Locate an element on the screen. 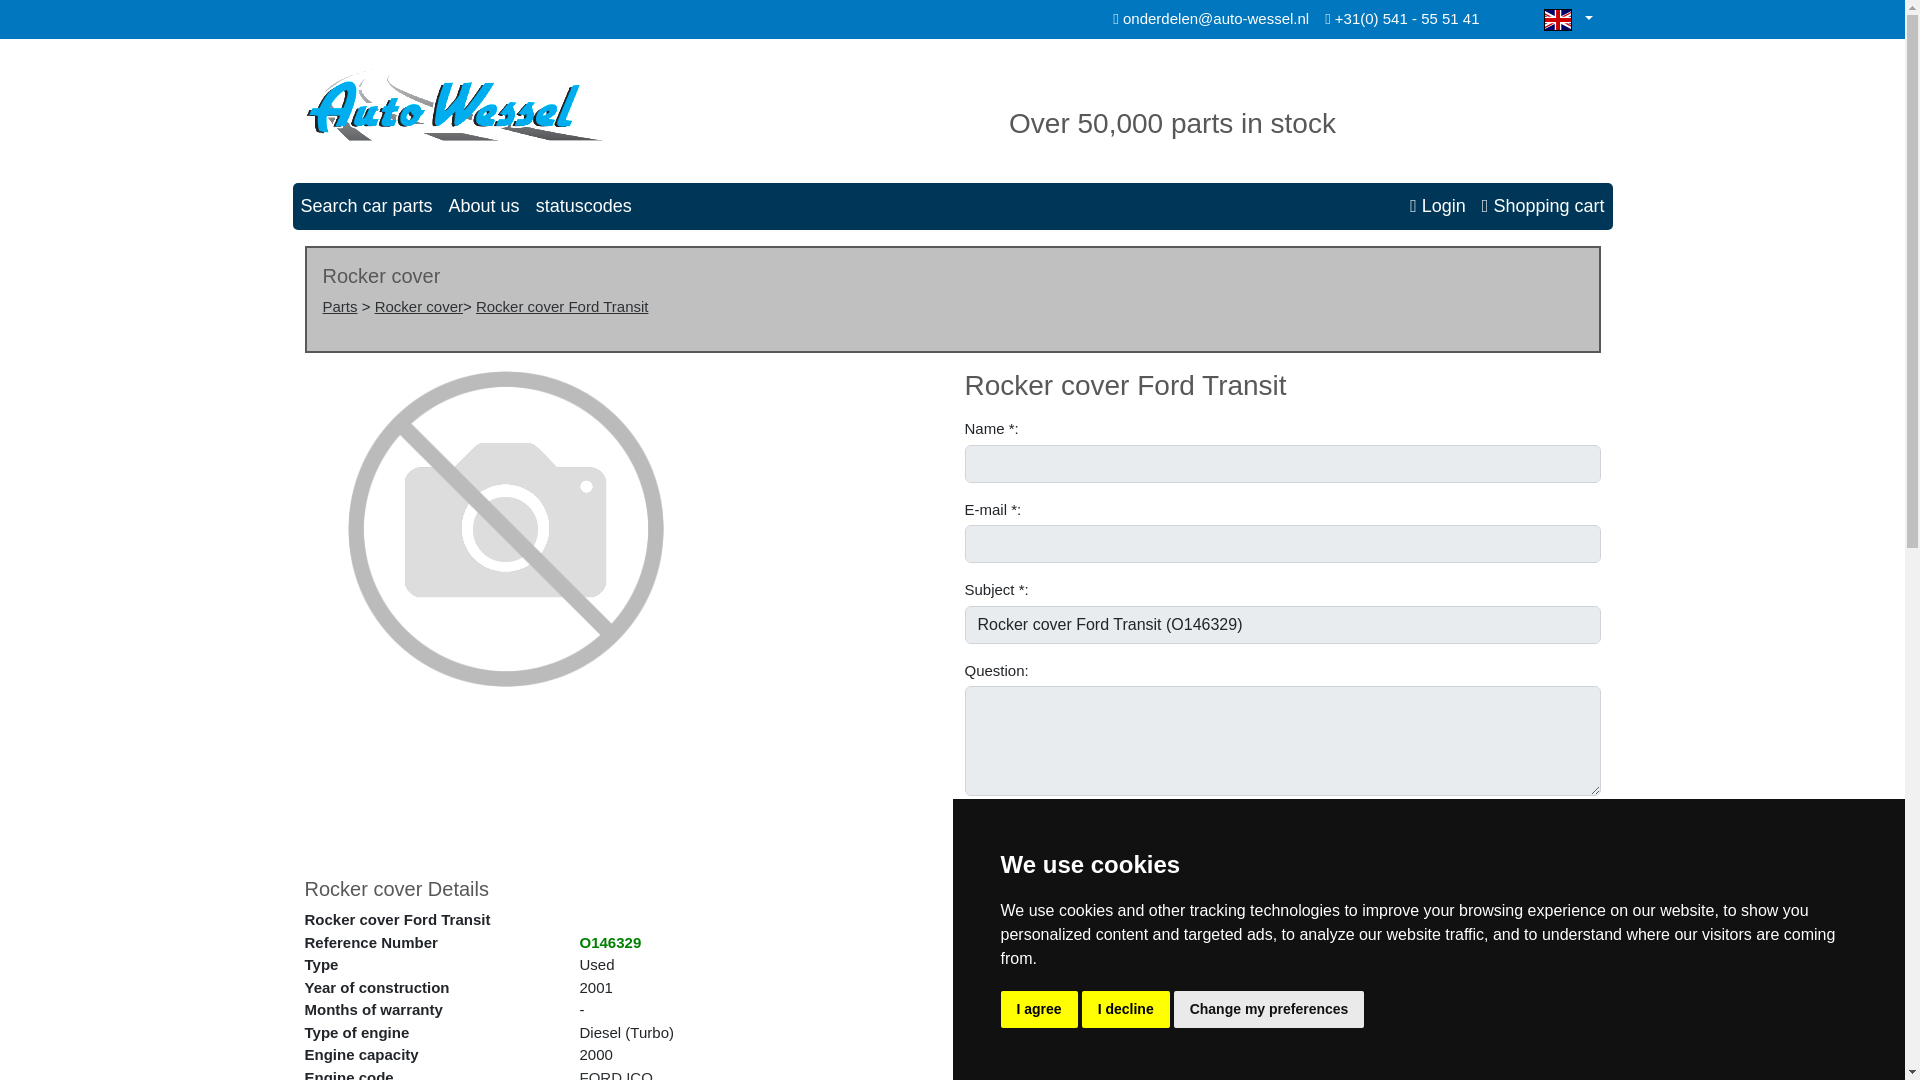  Rocker cover Ford Transit is located at coordinates (562, 306).